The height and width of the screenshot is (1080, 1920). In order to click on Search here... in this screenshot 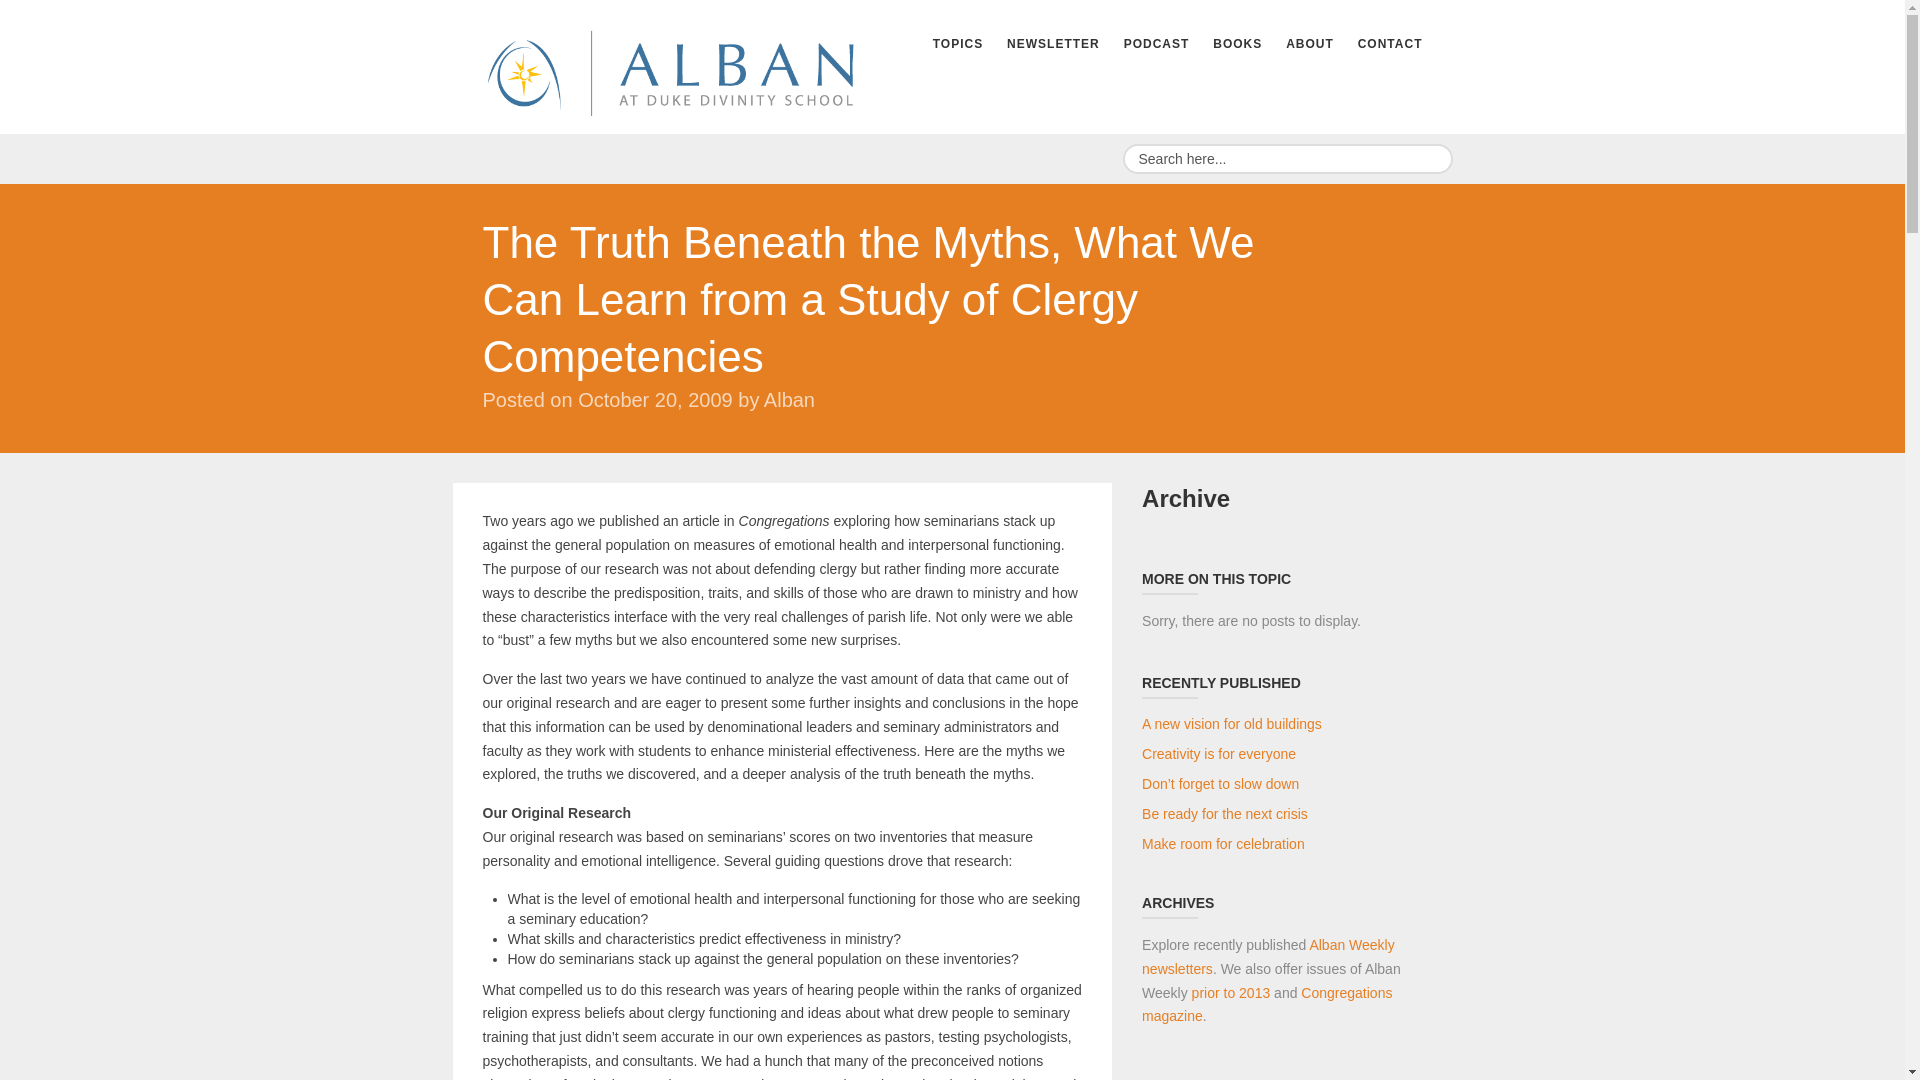, I will do `click(1286, 158)`.